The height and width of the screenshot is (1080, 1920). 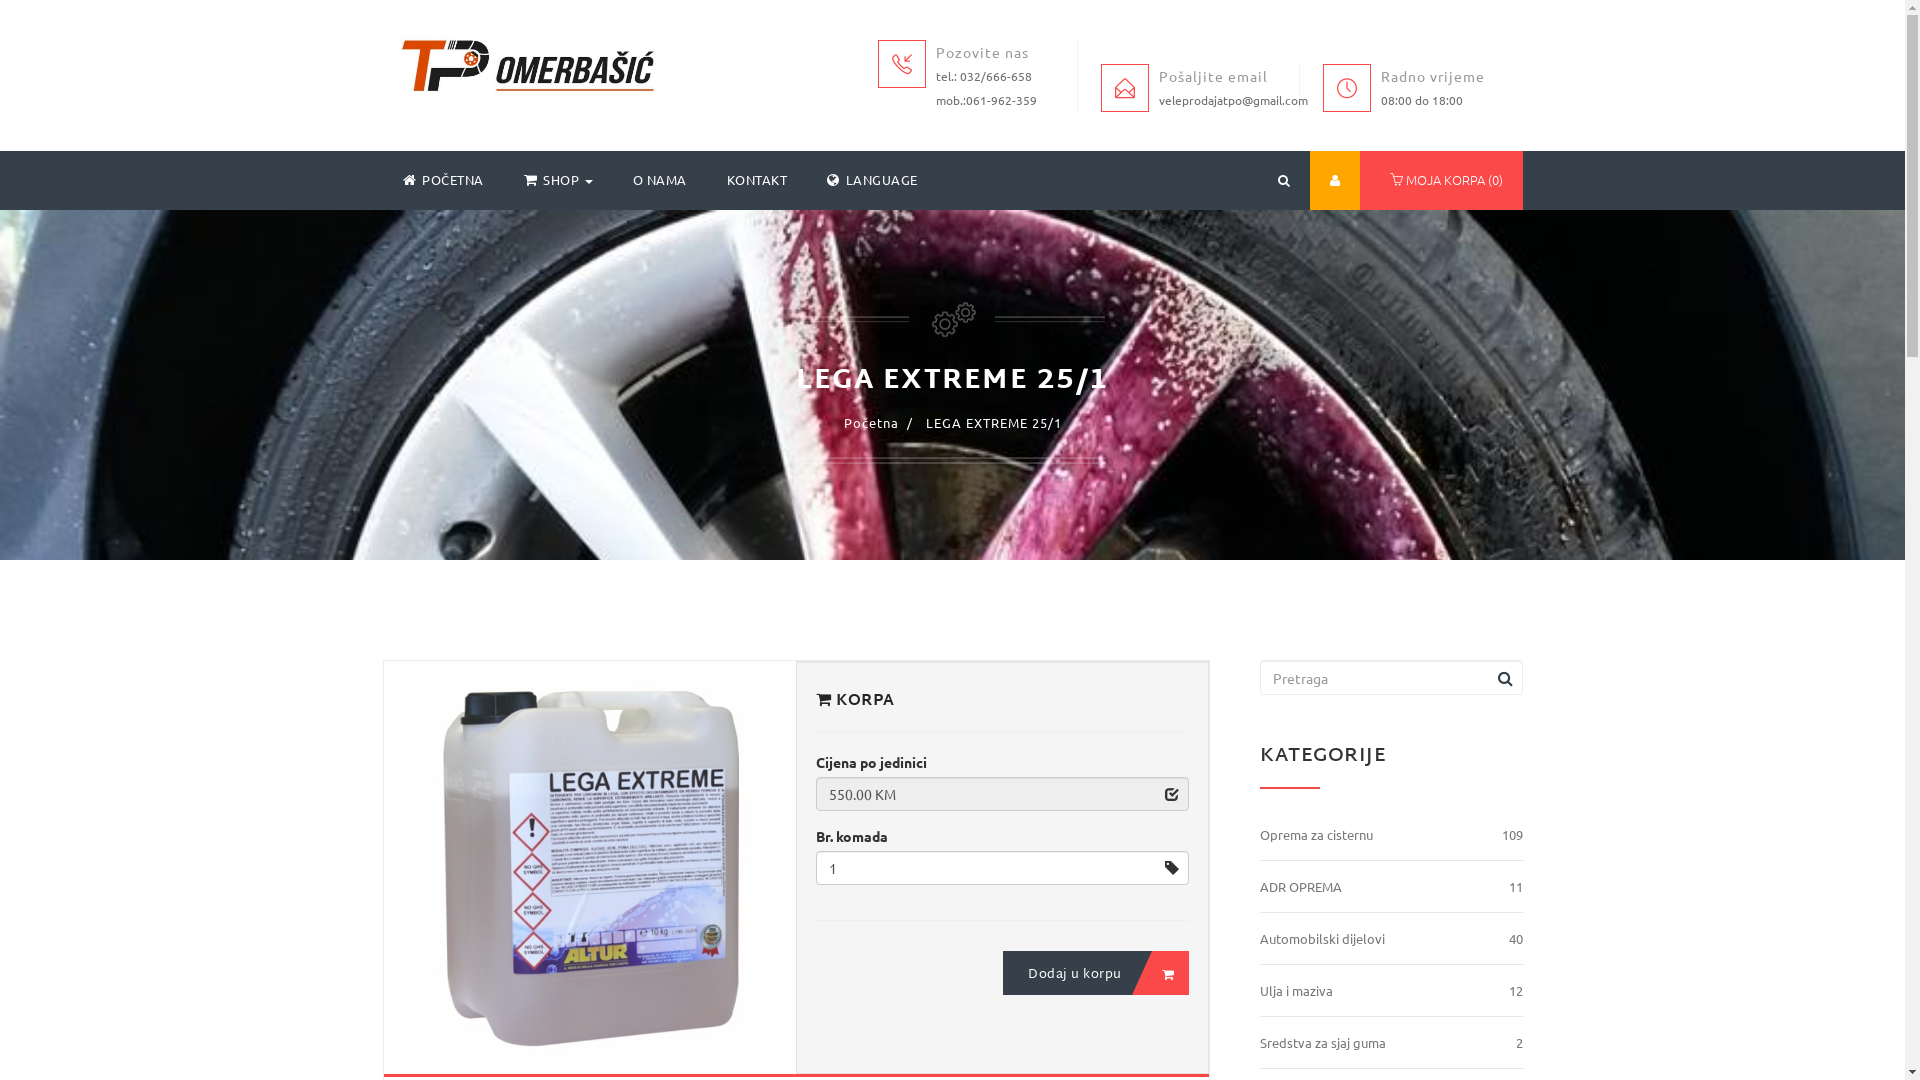 I want to click on O NAMA, so click(x=659, y=180).